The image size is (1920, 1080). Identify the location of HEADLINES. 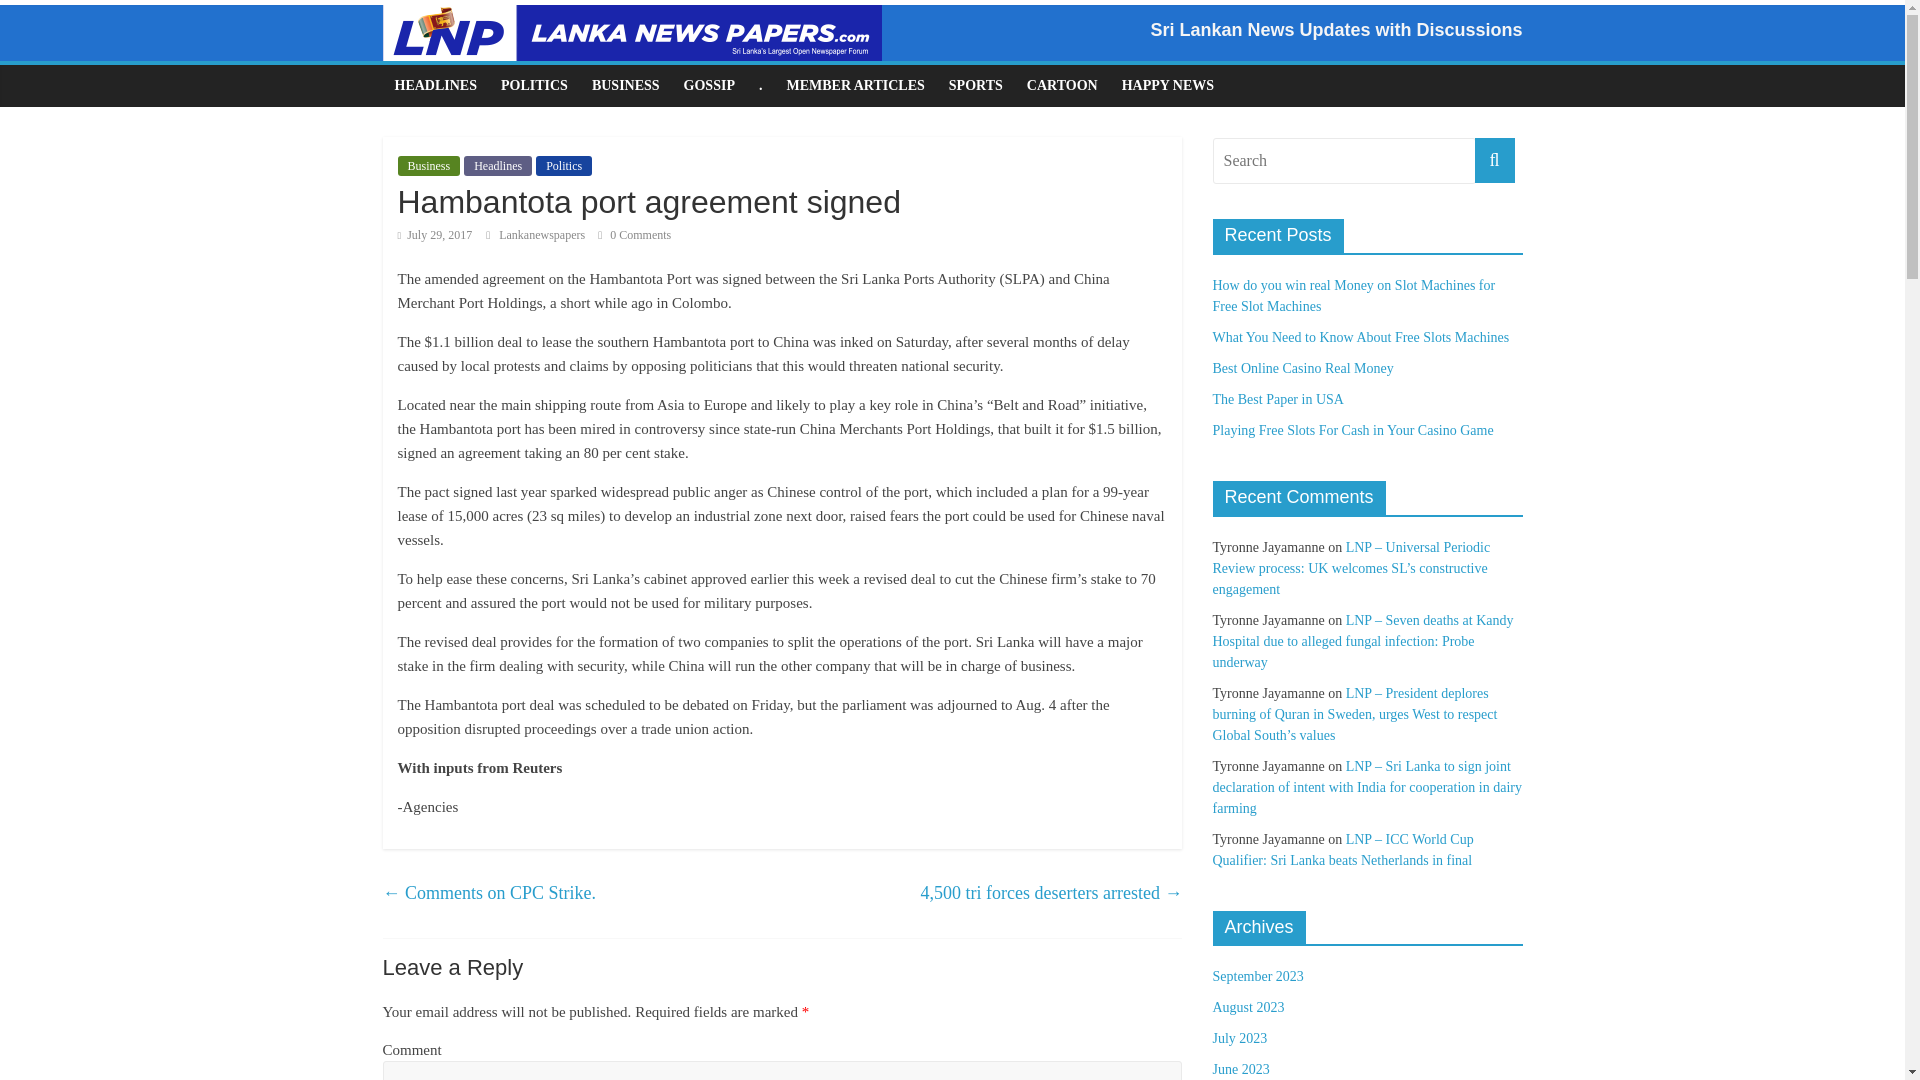
(434, 85).